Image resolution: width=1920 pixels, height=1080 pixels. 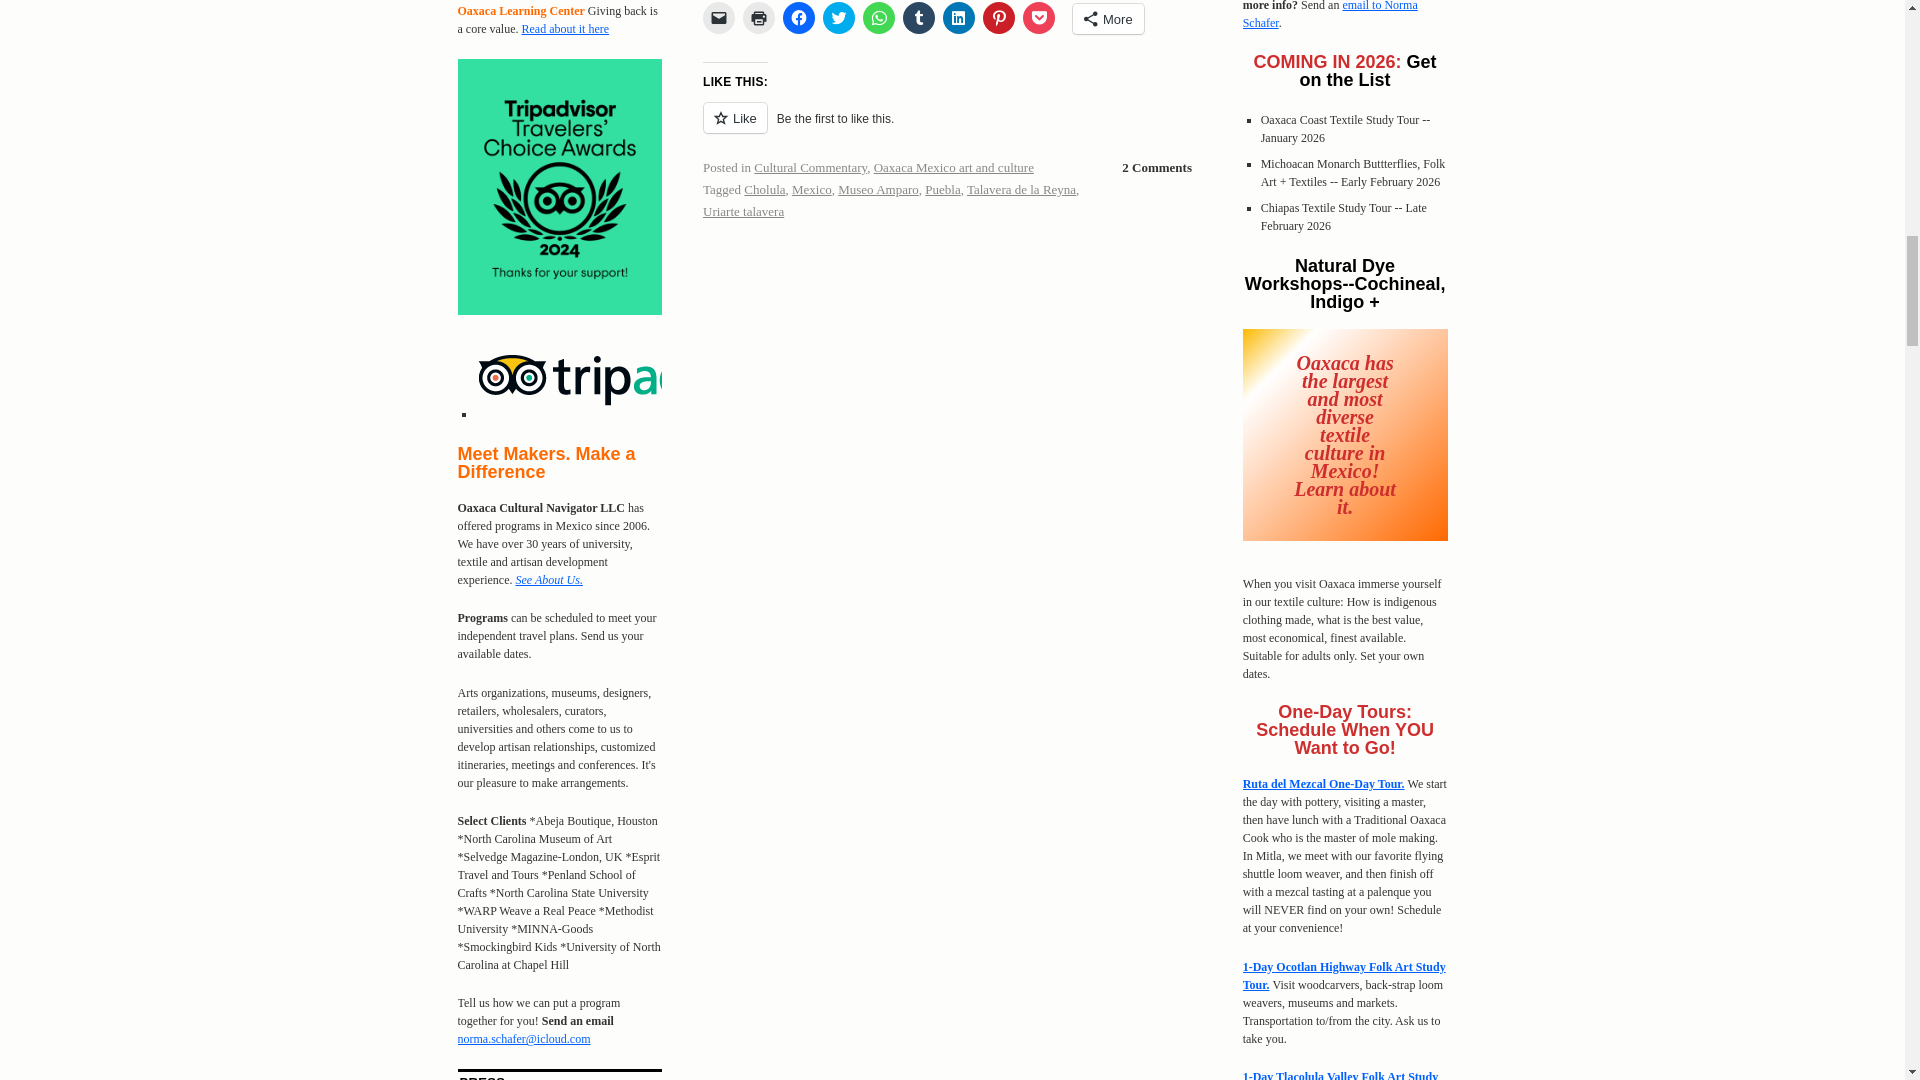 What do you see at coordinates (954, 166) in the screenshot?
I see `Oaxaca Mexico art and culture` at bounding box center [954, 166].